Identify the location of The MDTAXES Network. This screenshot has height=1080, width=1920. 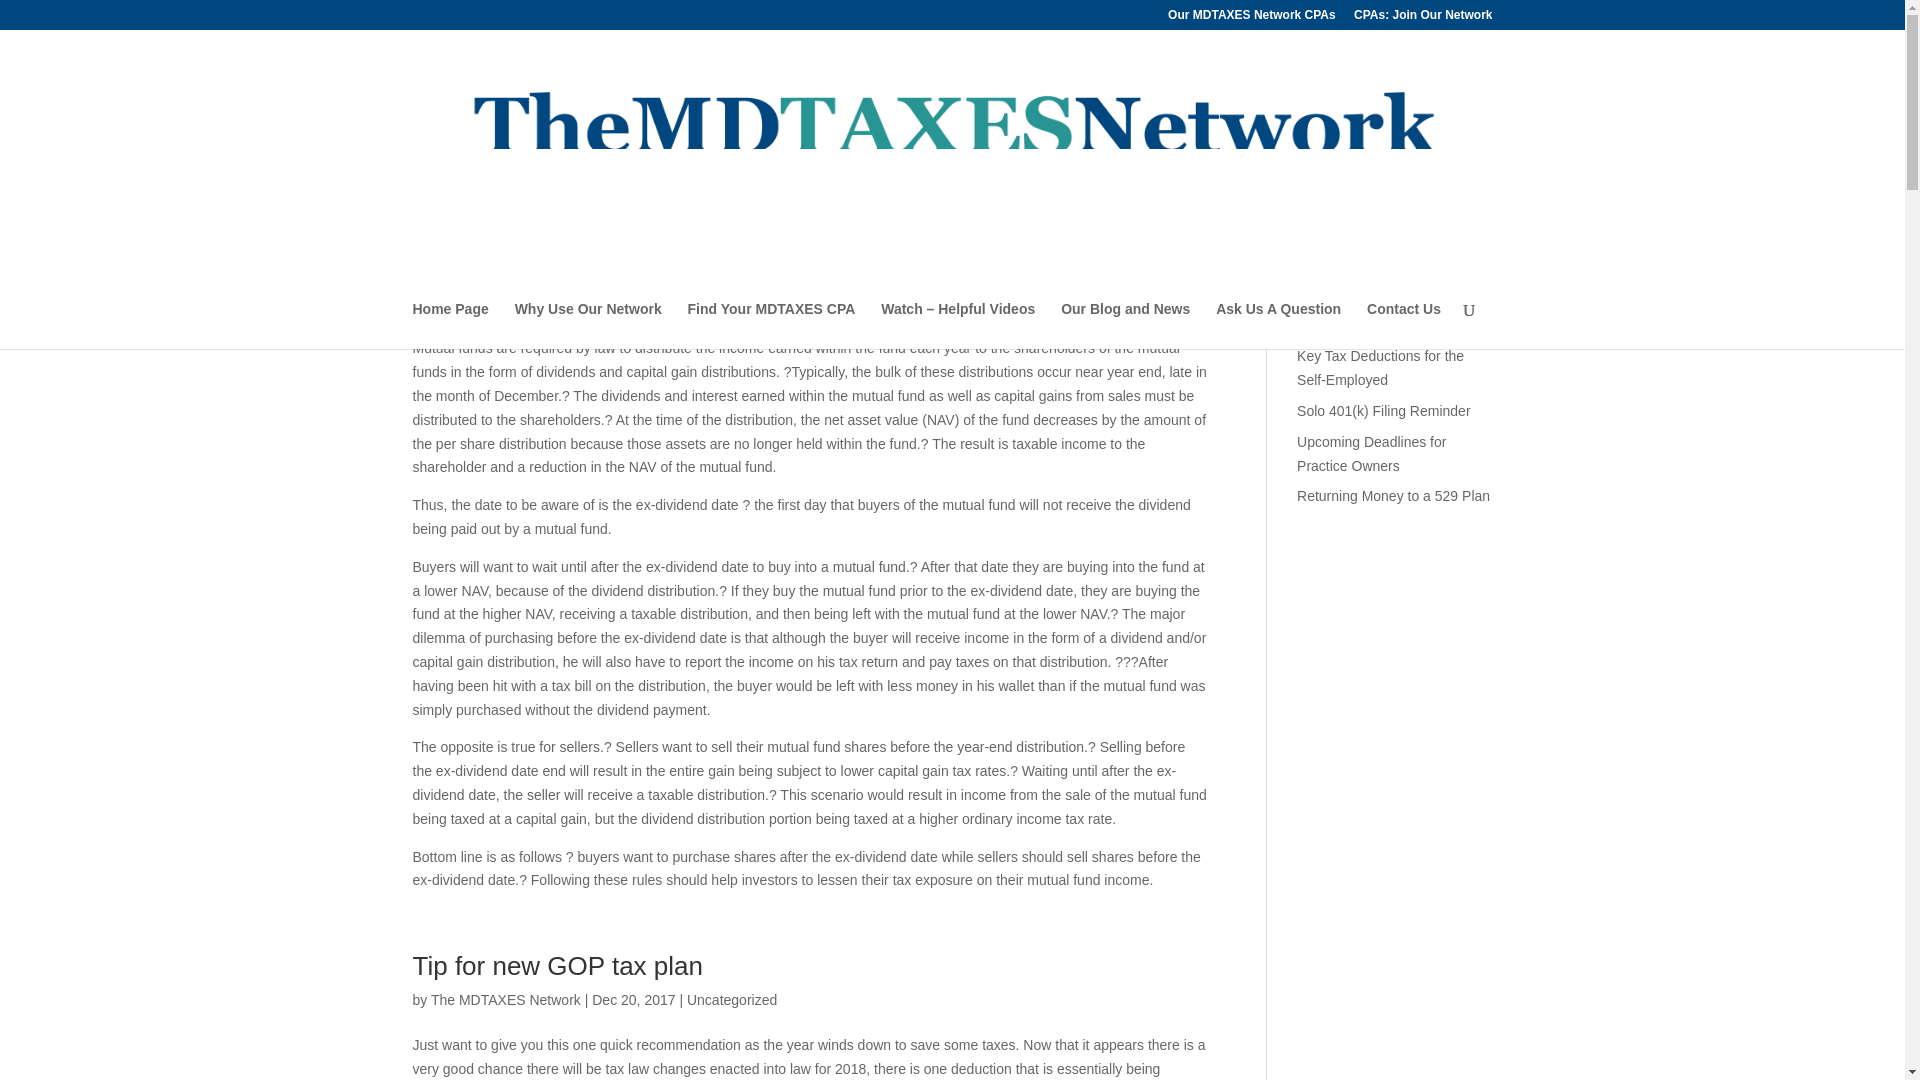
(506, 1000).